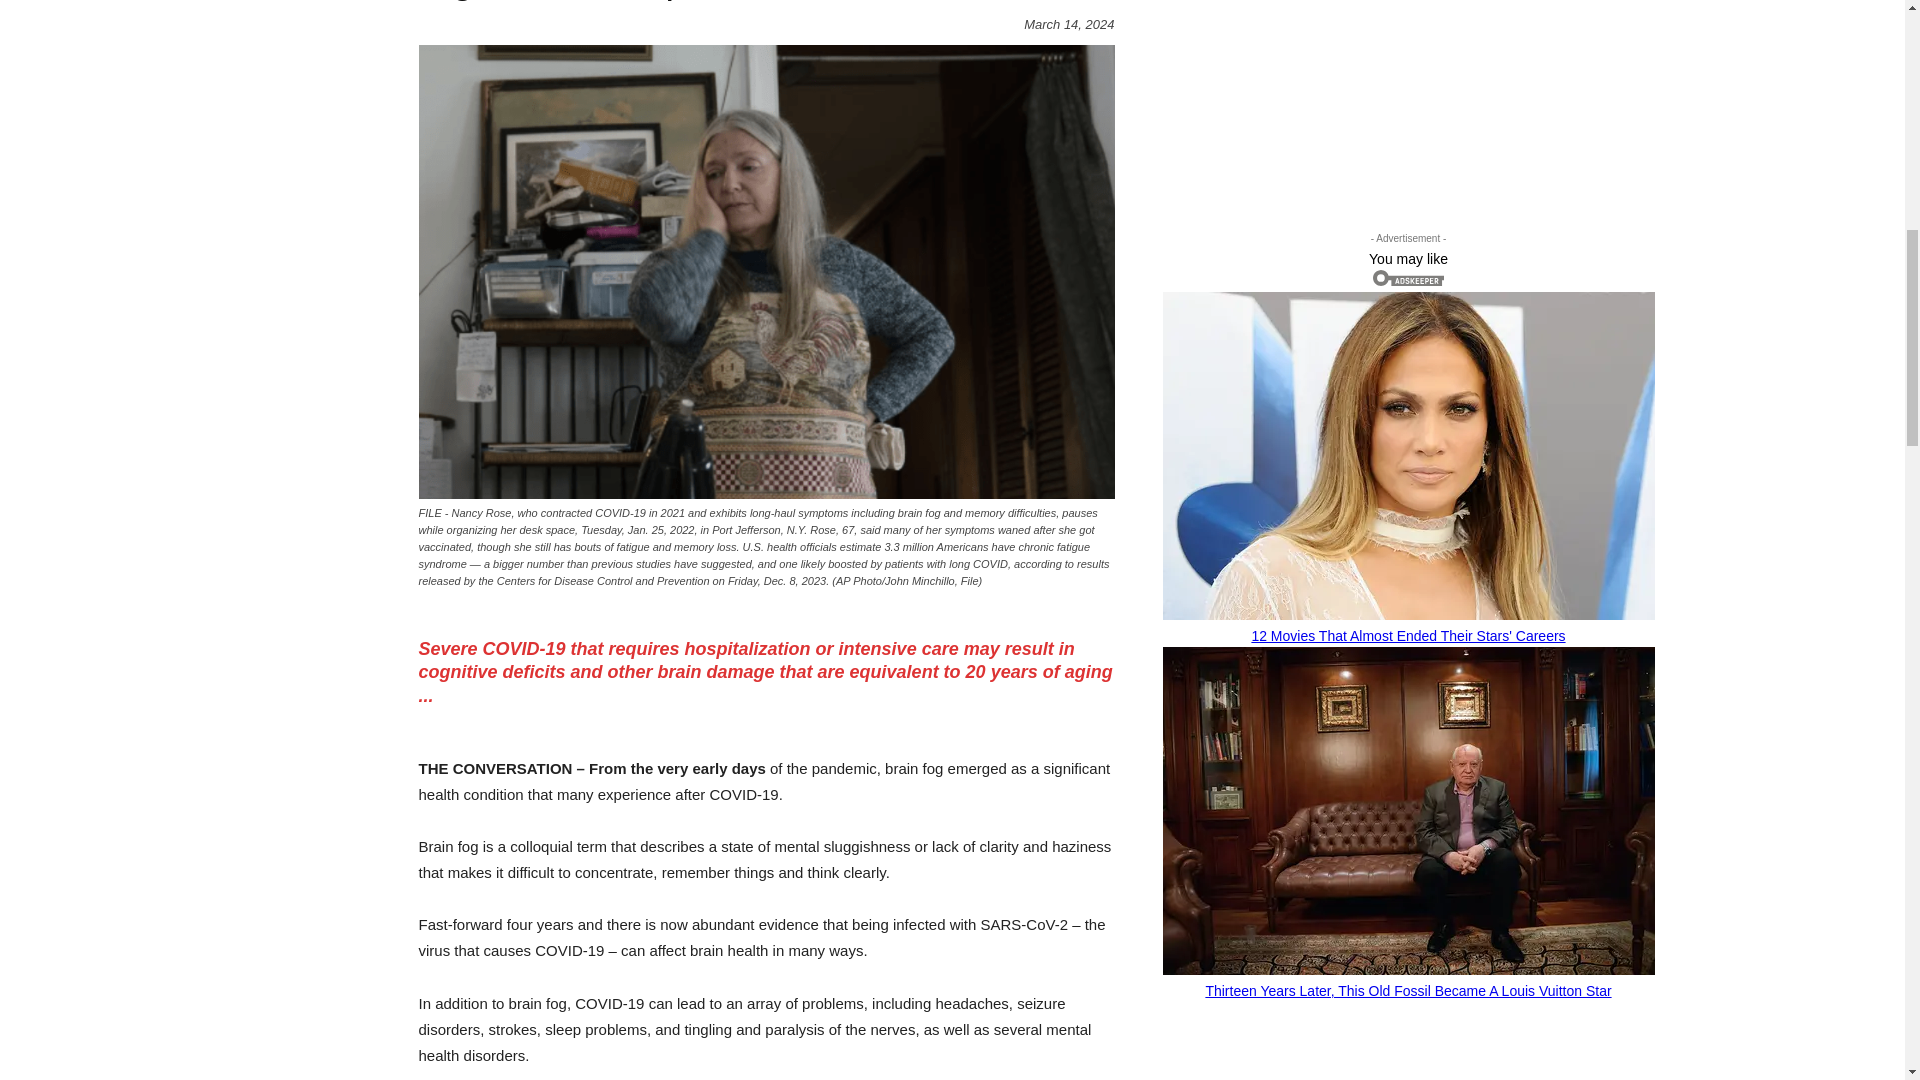 The height and width of the screenshot is (1080, 1920). What do you see at coordinates (1324, 92) in the screenshot?
I see `Advertisement` at bounding box center [1324, 92].